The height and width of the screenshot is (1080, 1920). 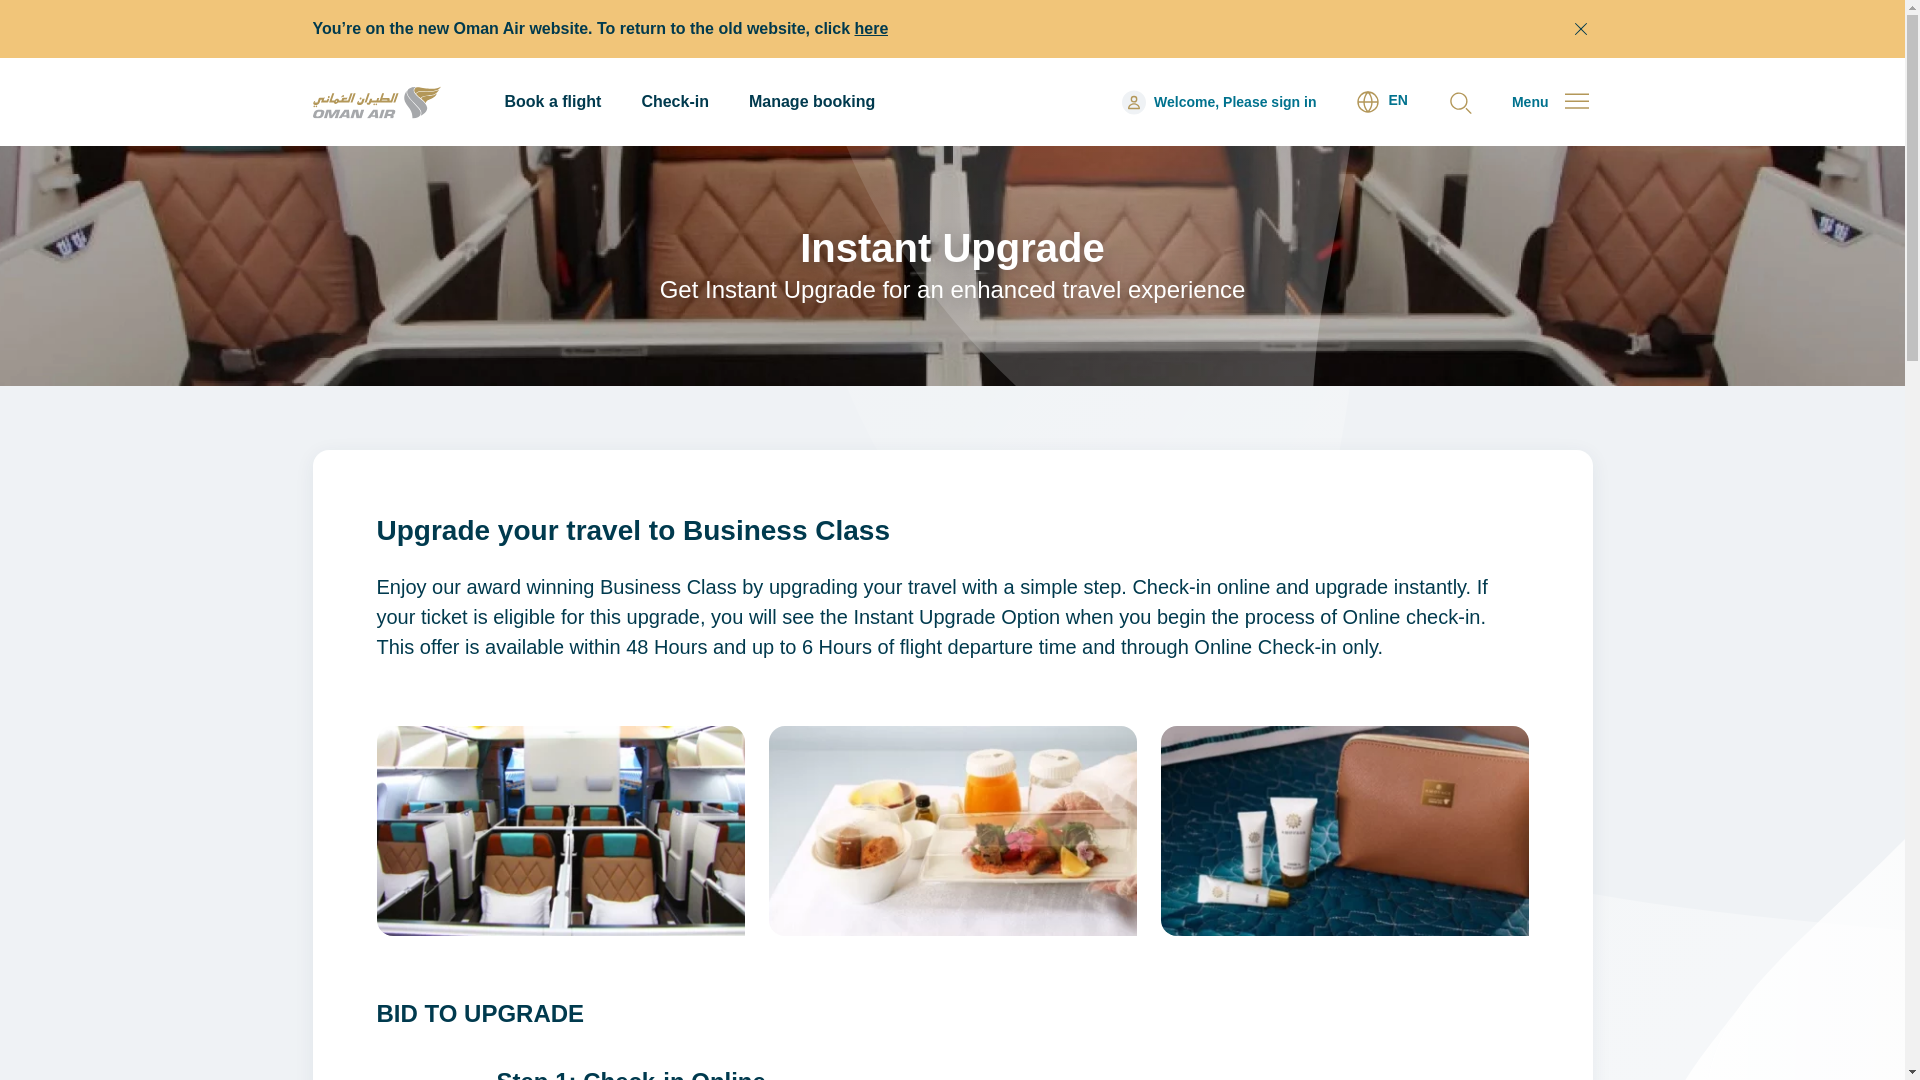 I want to click on Home, so click(x=328, y=115).